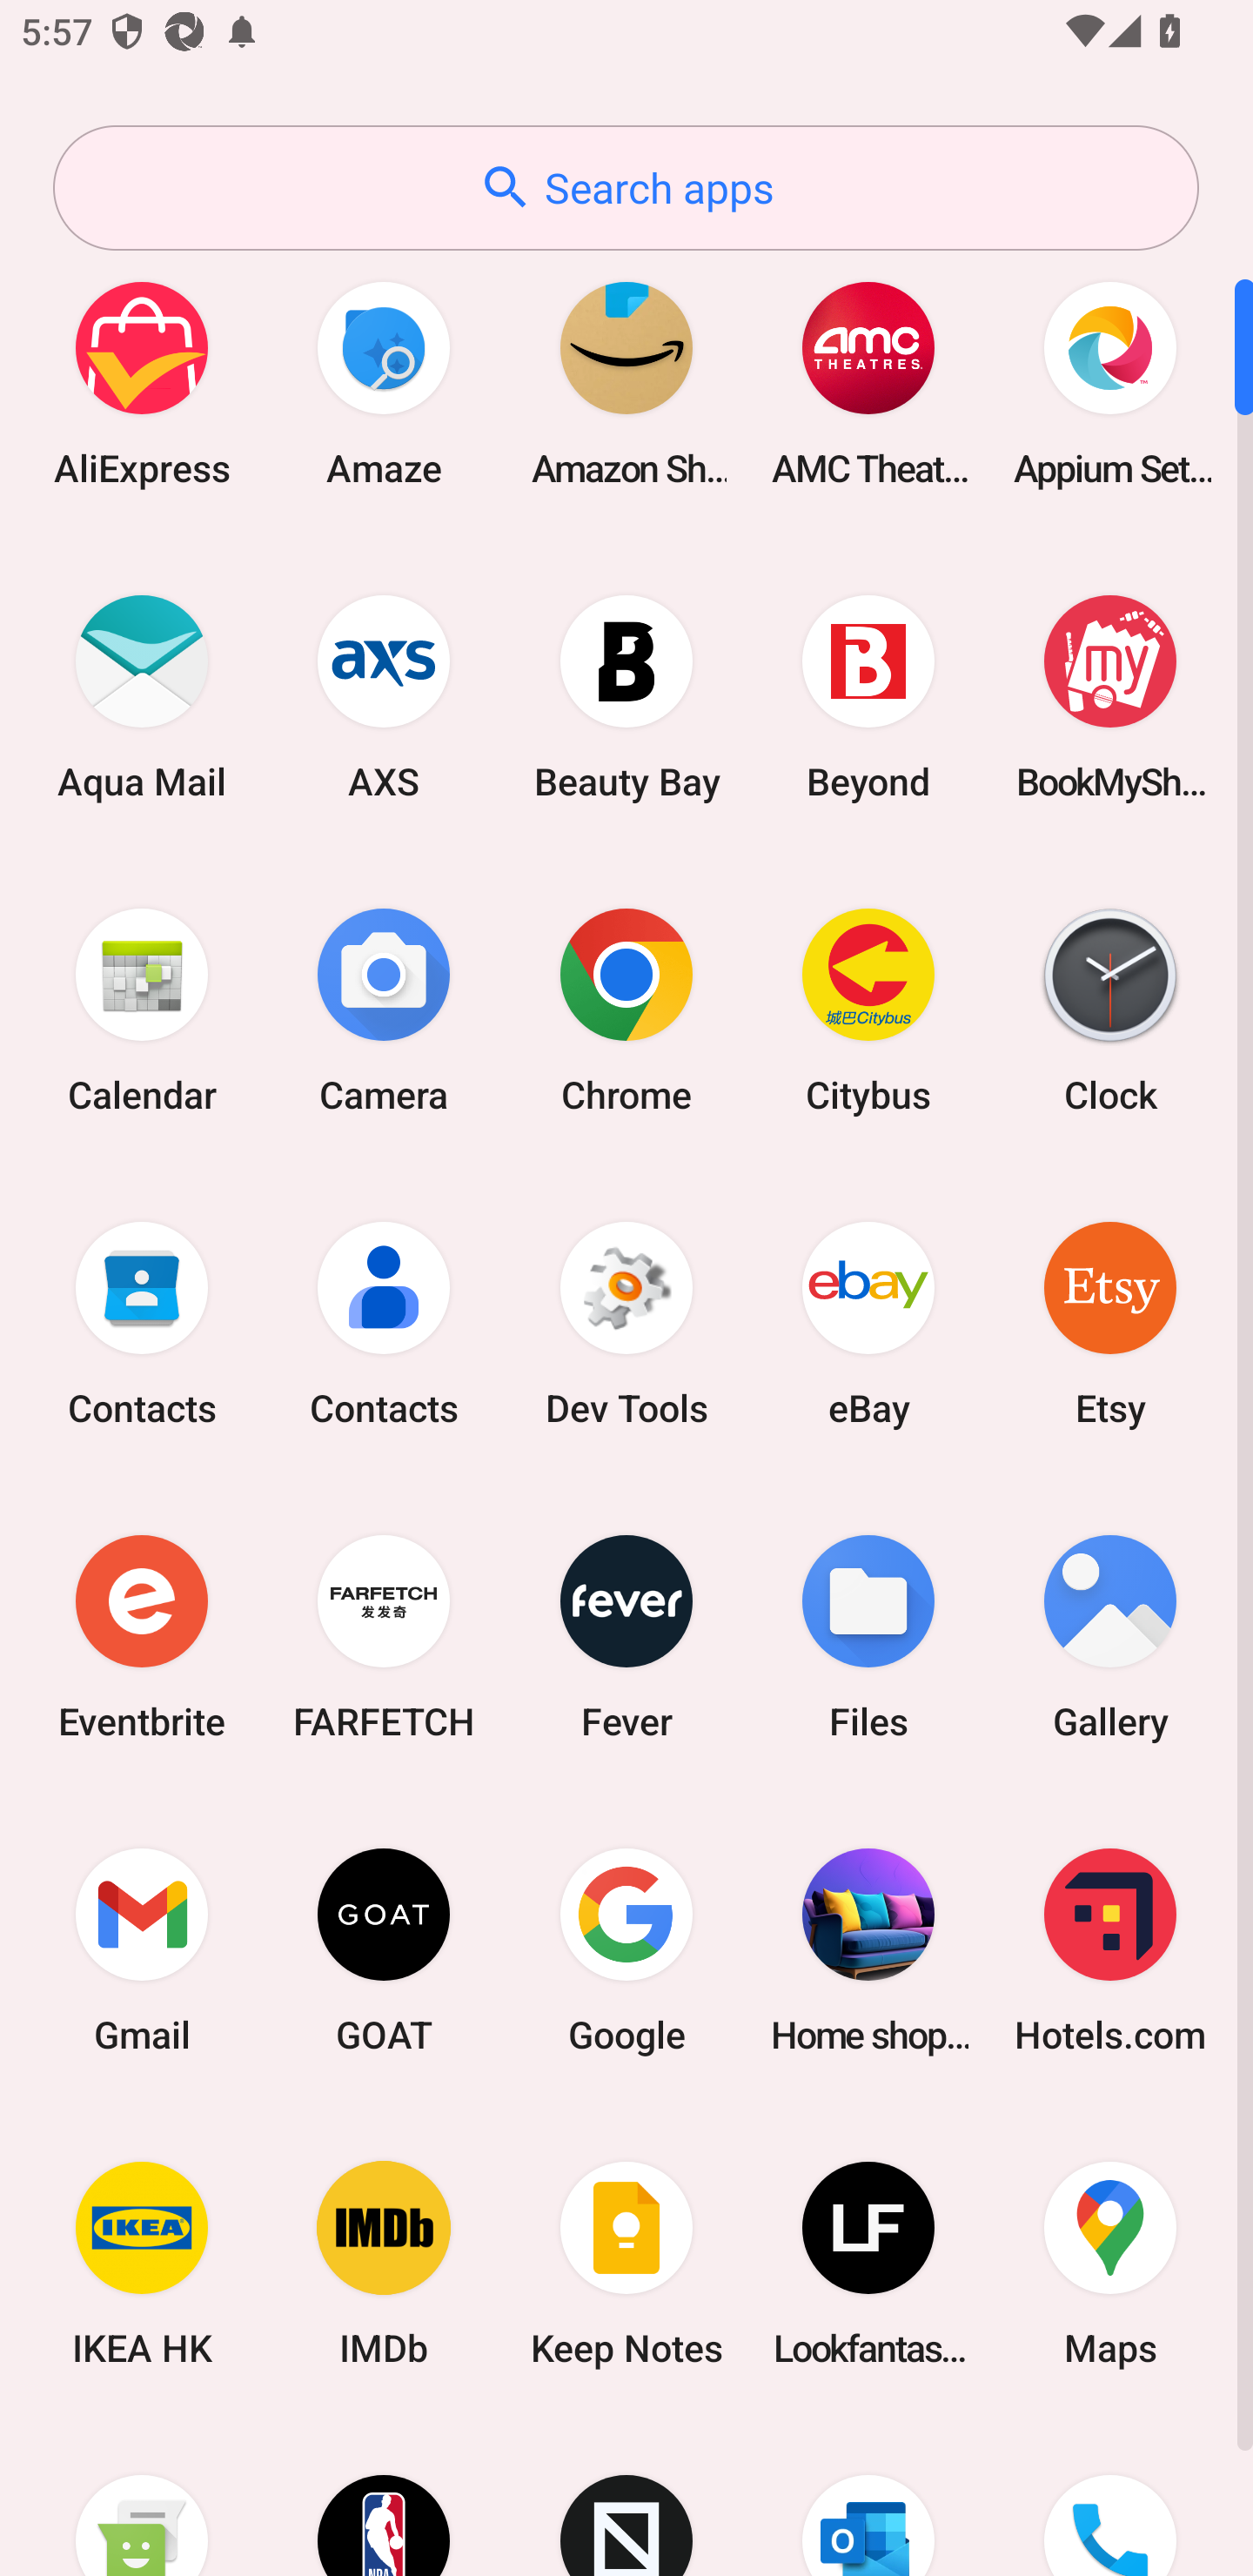  Describe the element at coordinates (384, 2264) in the screenshot. I see `IMDb` at that location.